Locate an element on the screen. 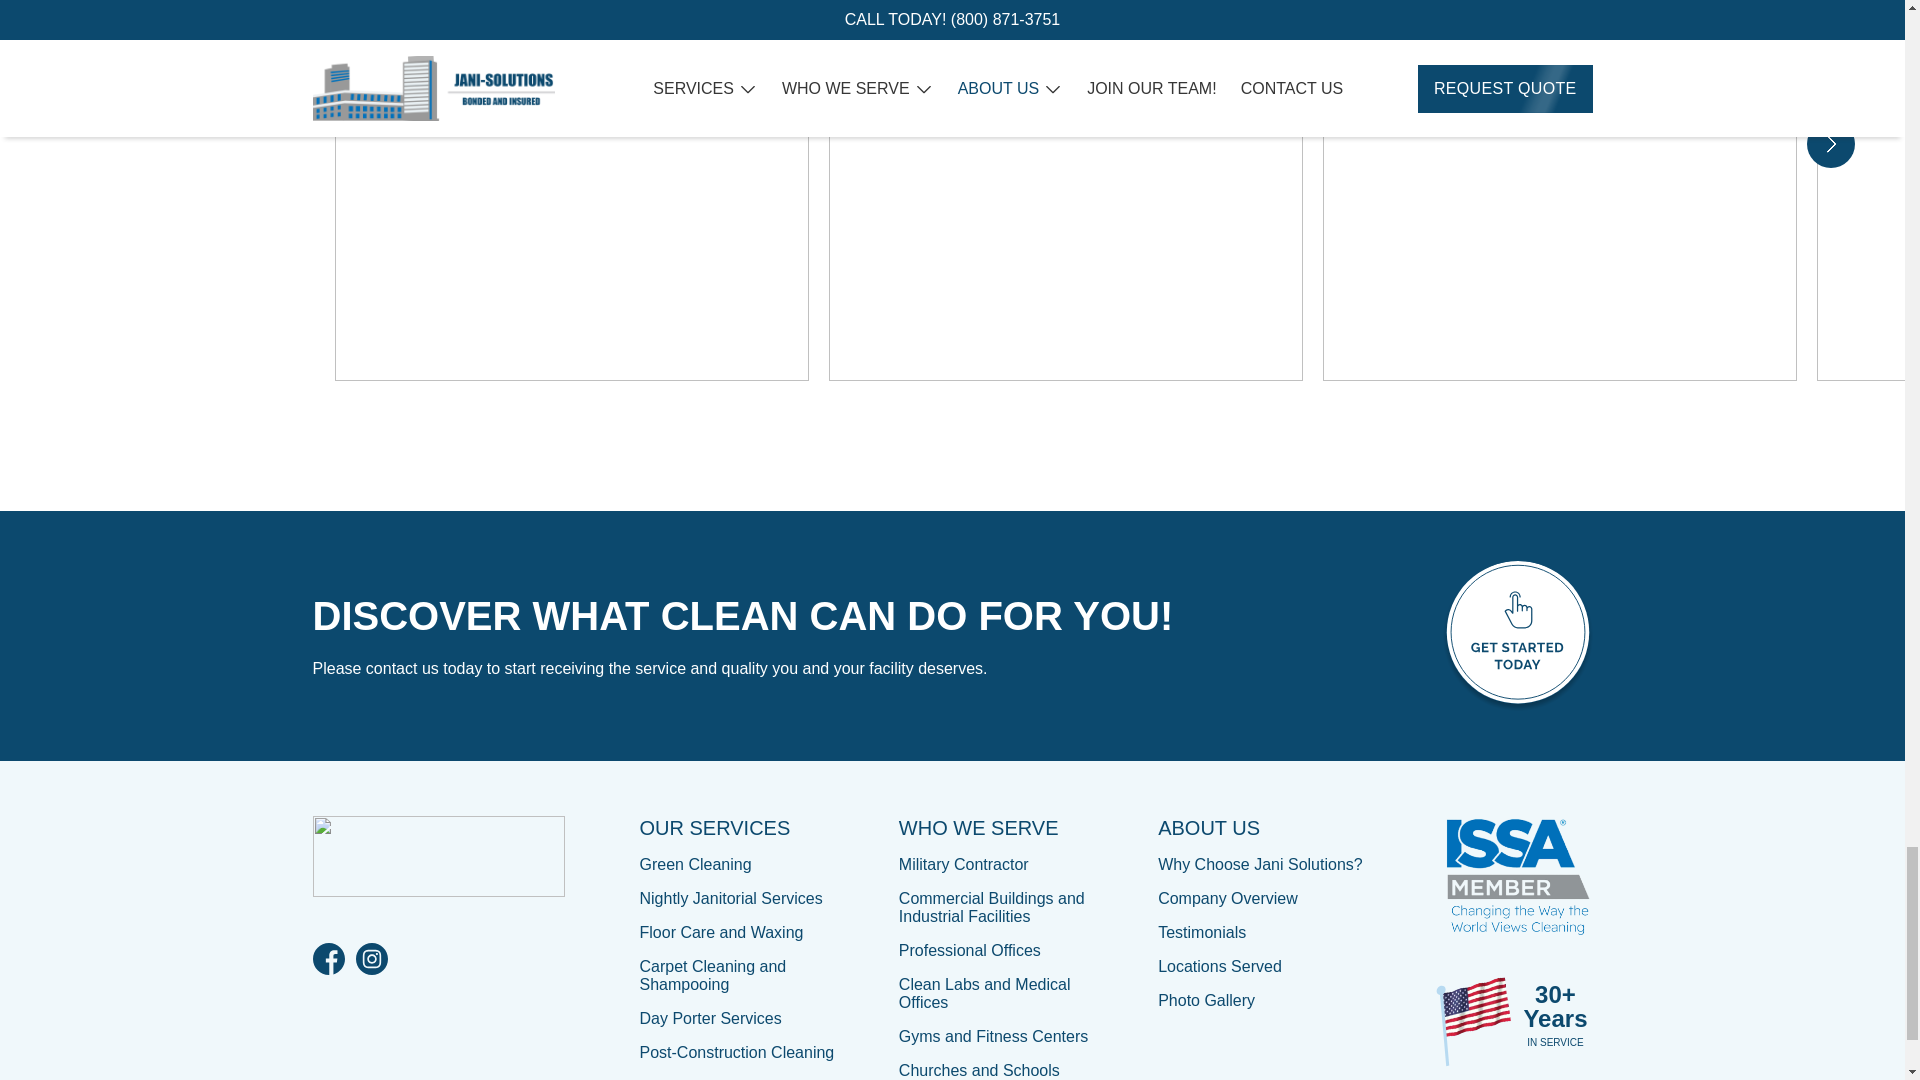 The height and width of the screenshot is (1080, 1920). Next is located at coordinates (1830, 144).